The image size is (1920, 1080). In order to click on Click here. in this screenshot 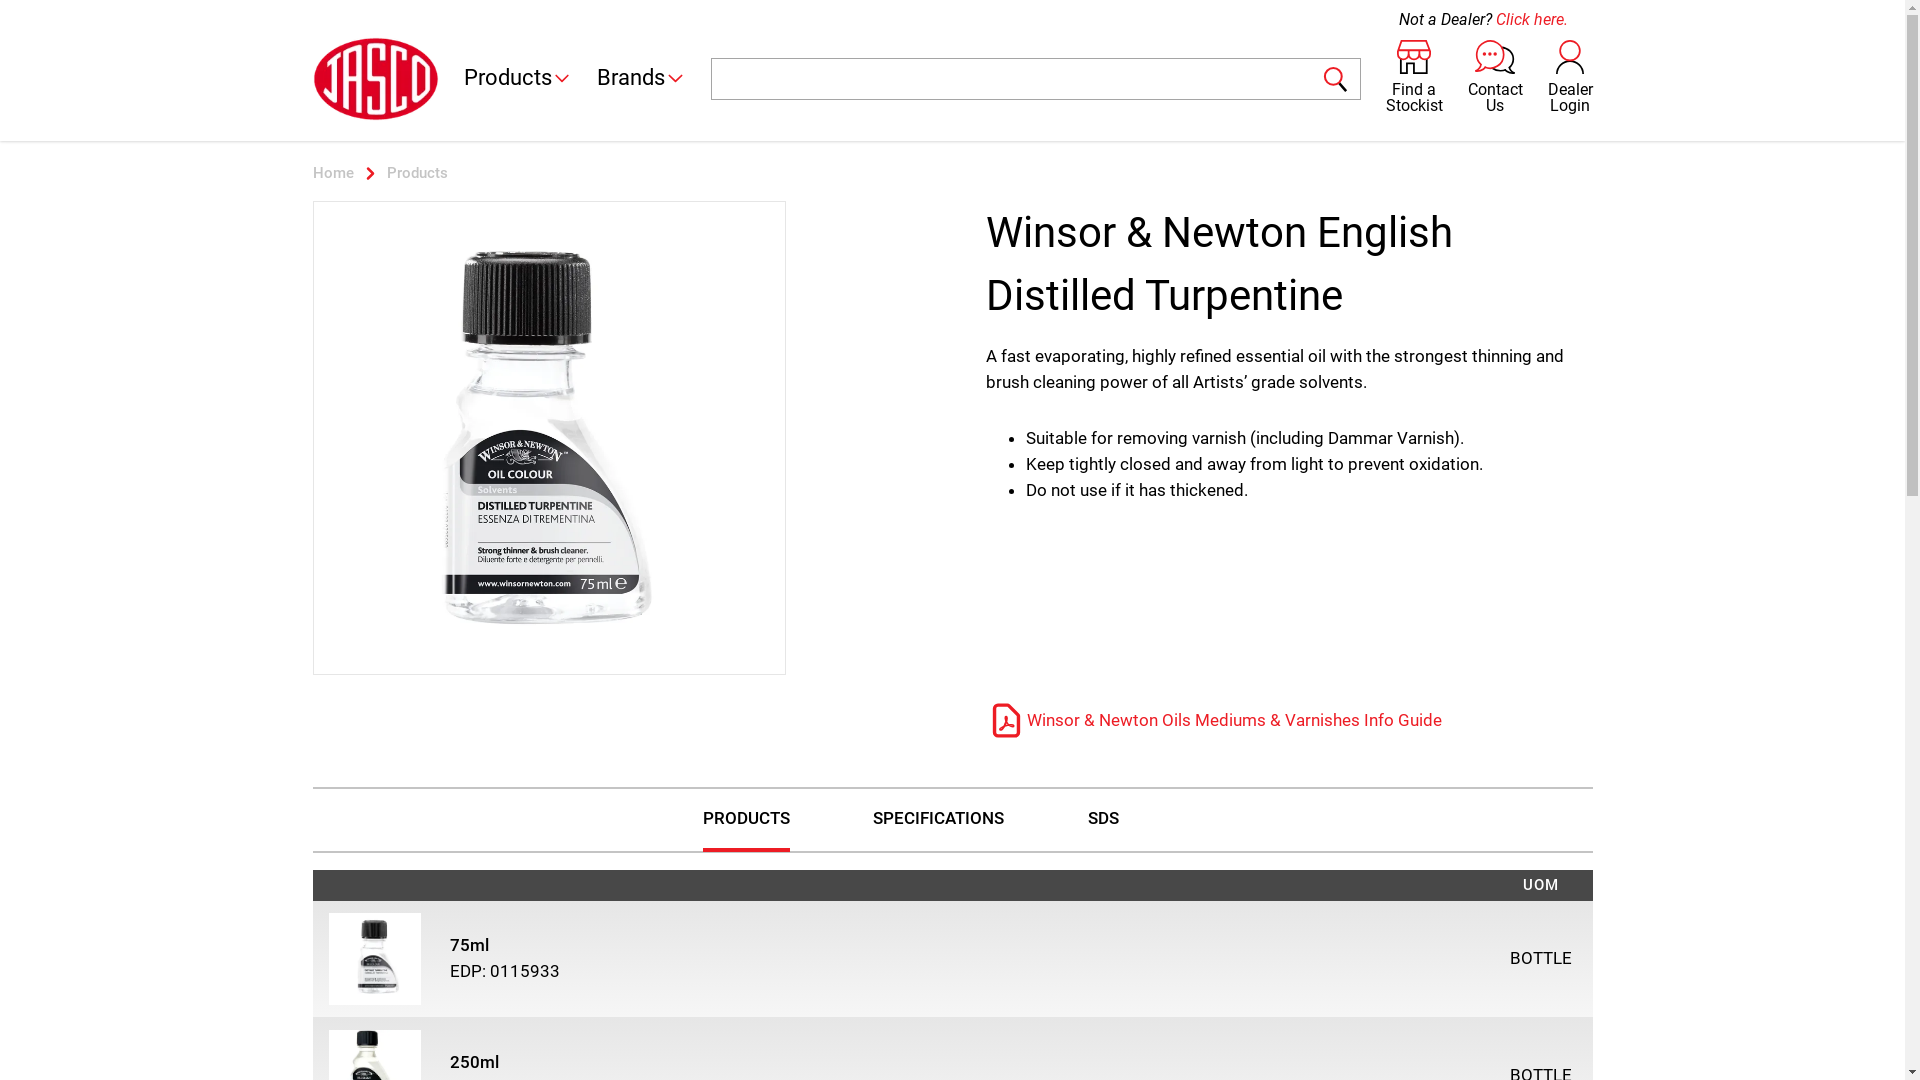, I will do `click(1532, 20)`.